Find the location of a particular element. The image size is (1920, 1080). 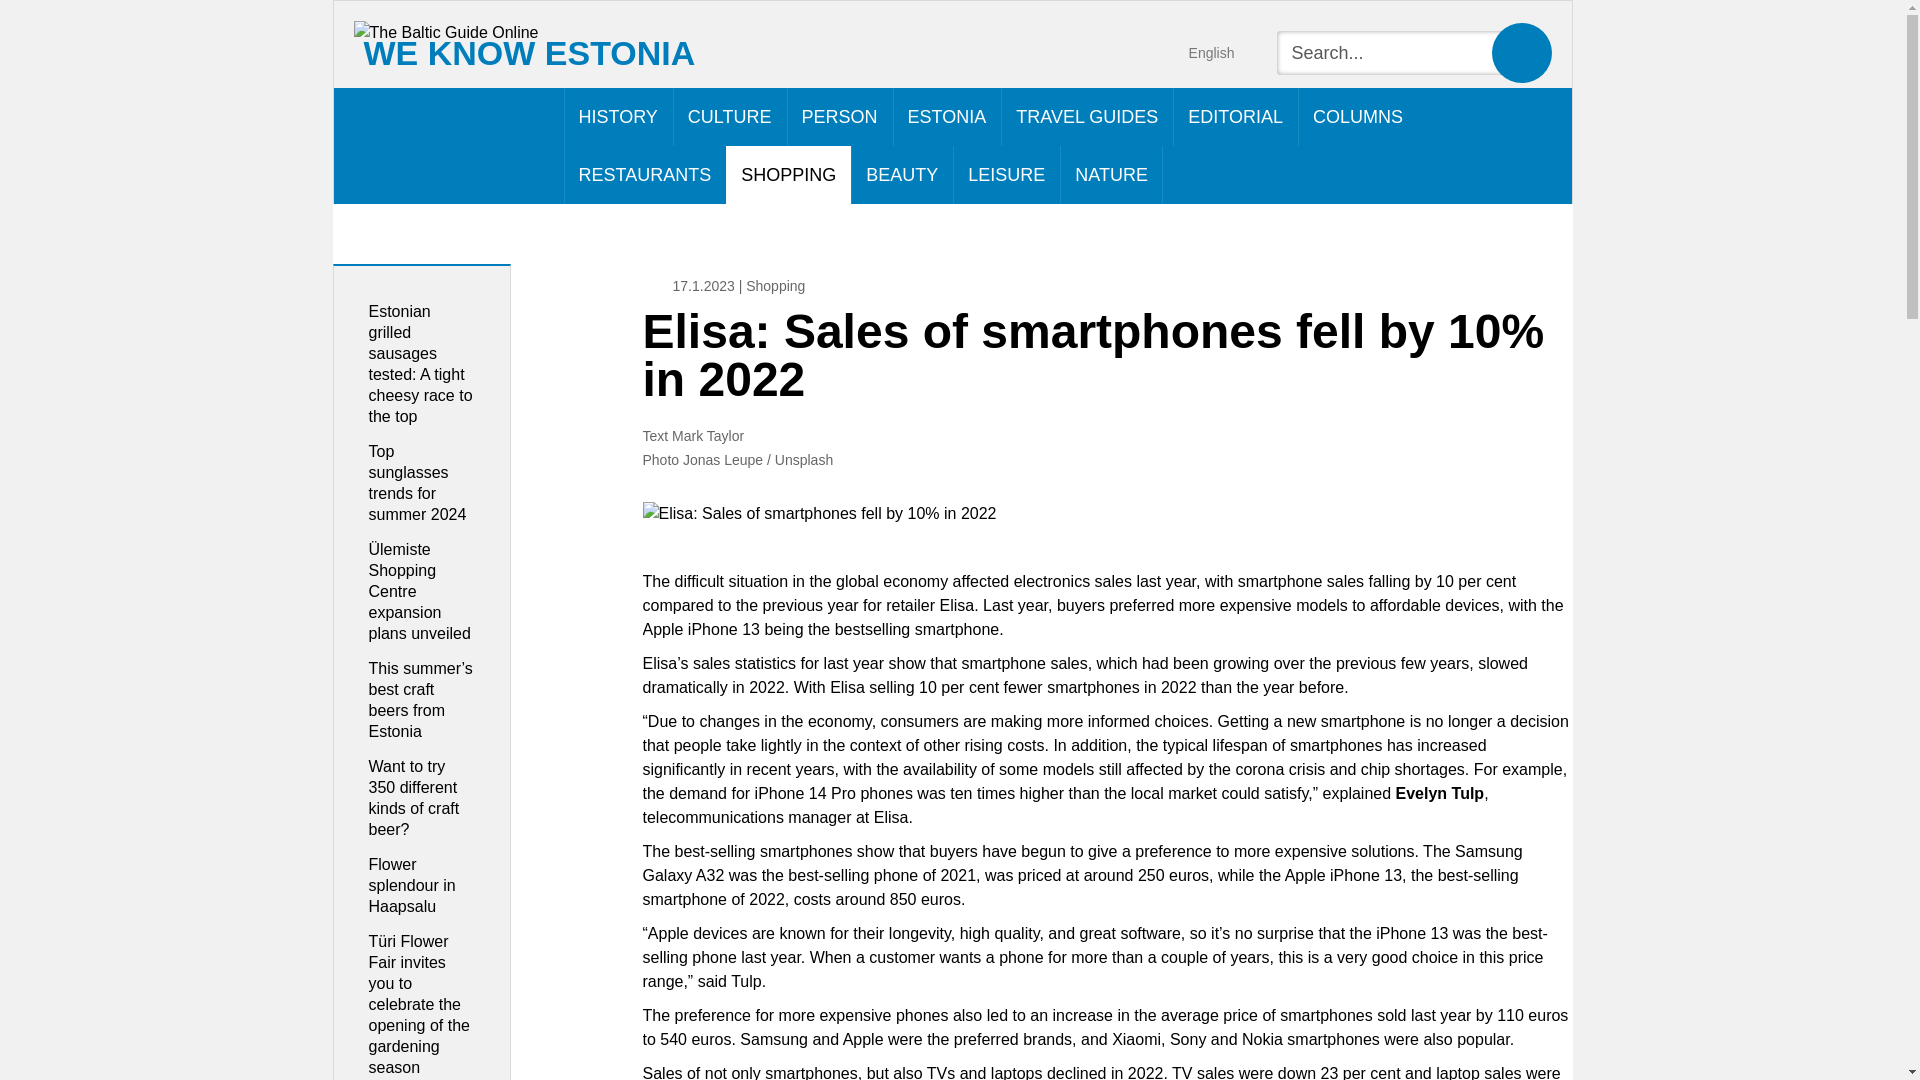

Want to try 350 different kinds of craft beer? is located at coordinates (413, 798).